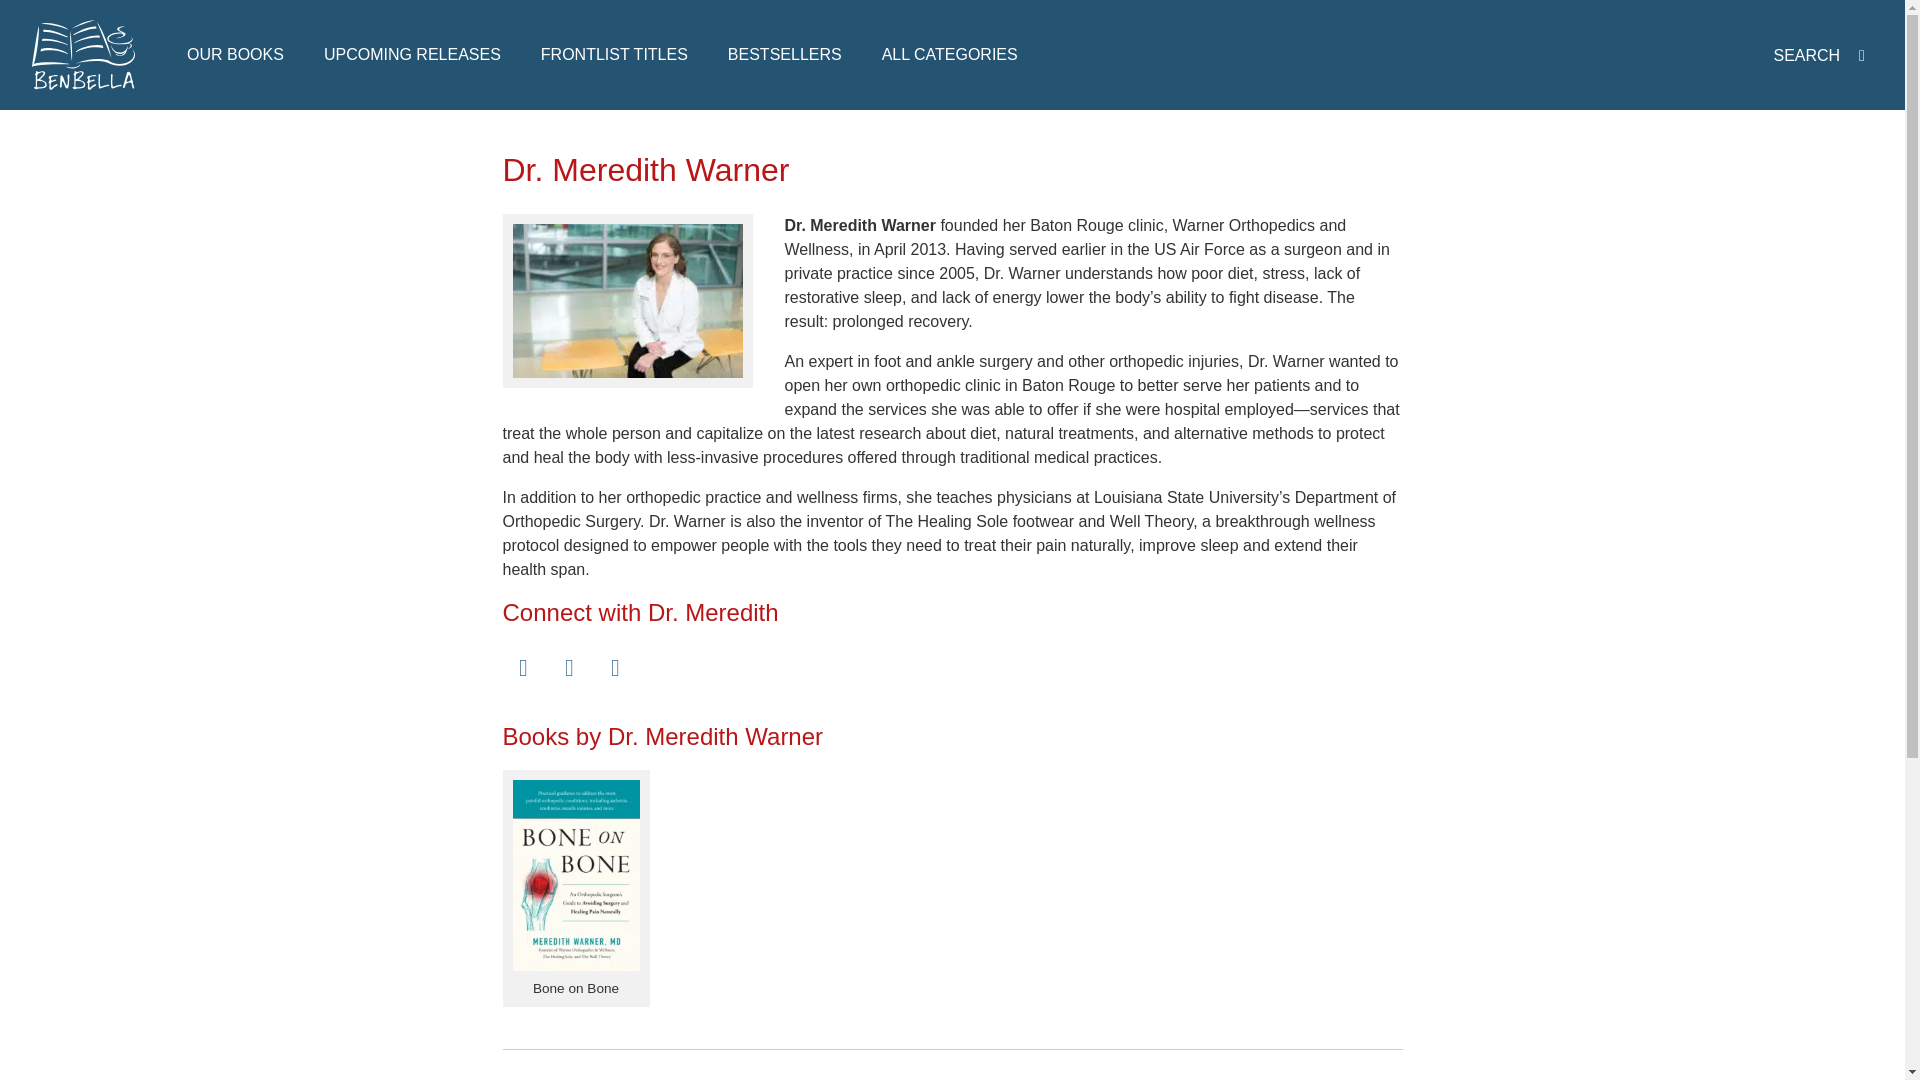 The height and width of the screenshot is (1080, 1920). What do you see at coordinates (916, 176) in the screenshot?
I see `Search` at bounding box center [916, 176].